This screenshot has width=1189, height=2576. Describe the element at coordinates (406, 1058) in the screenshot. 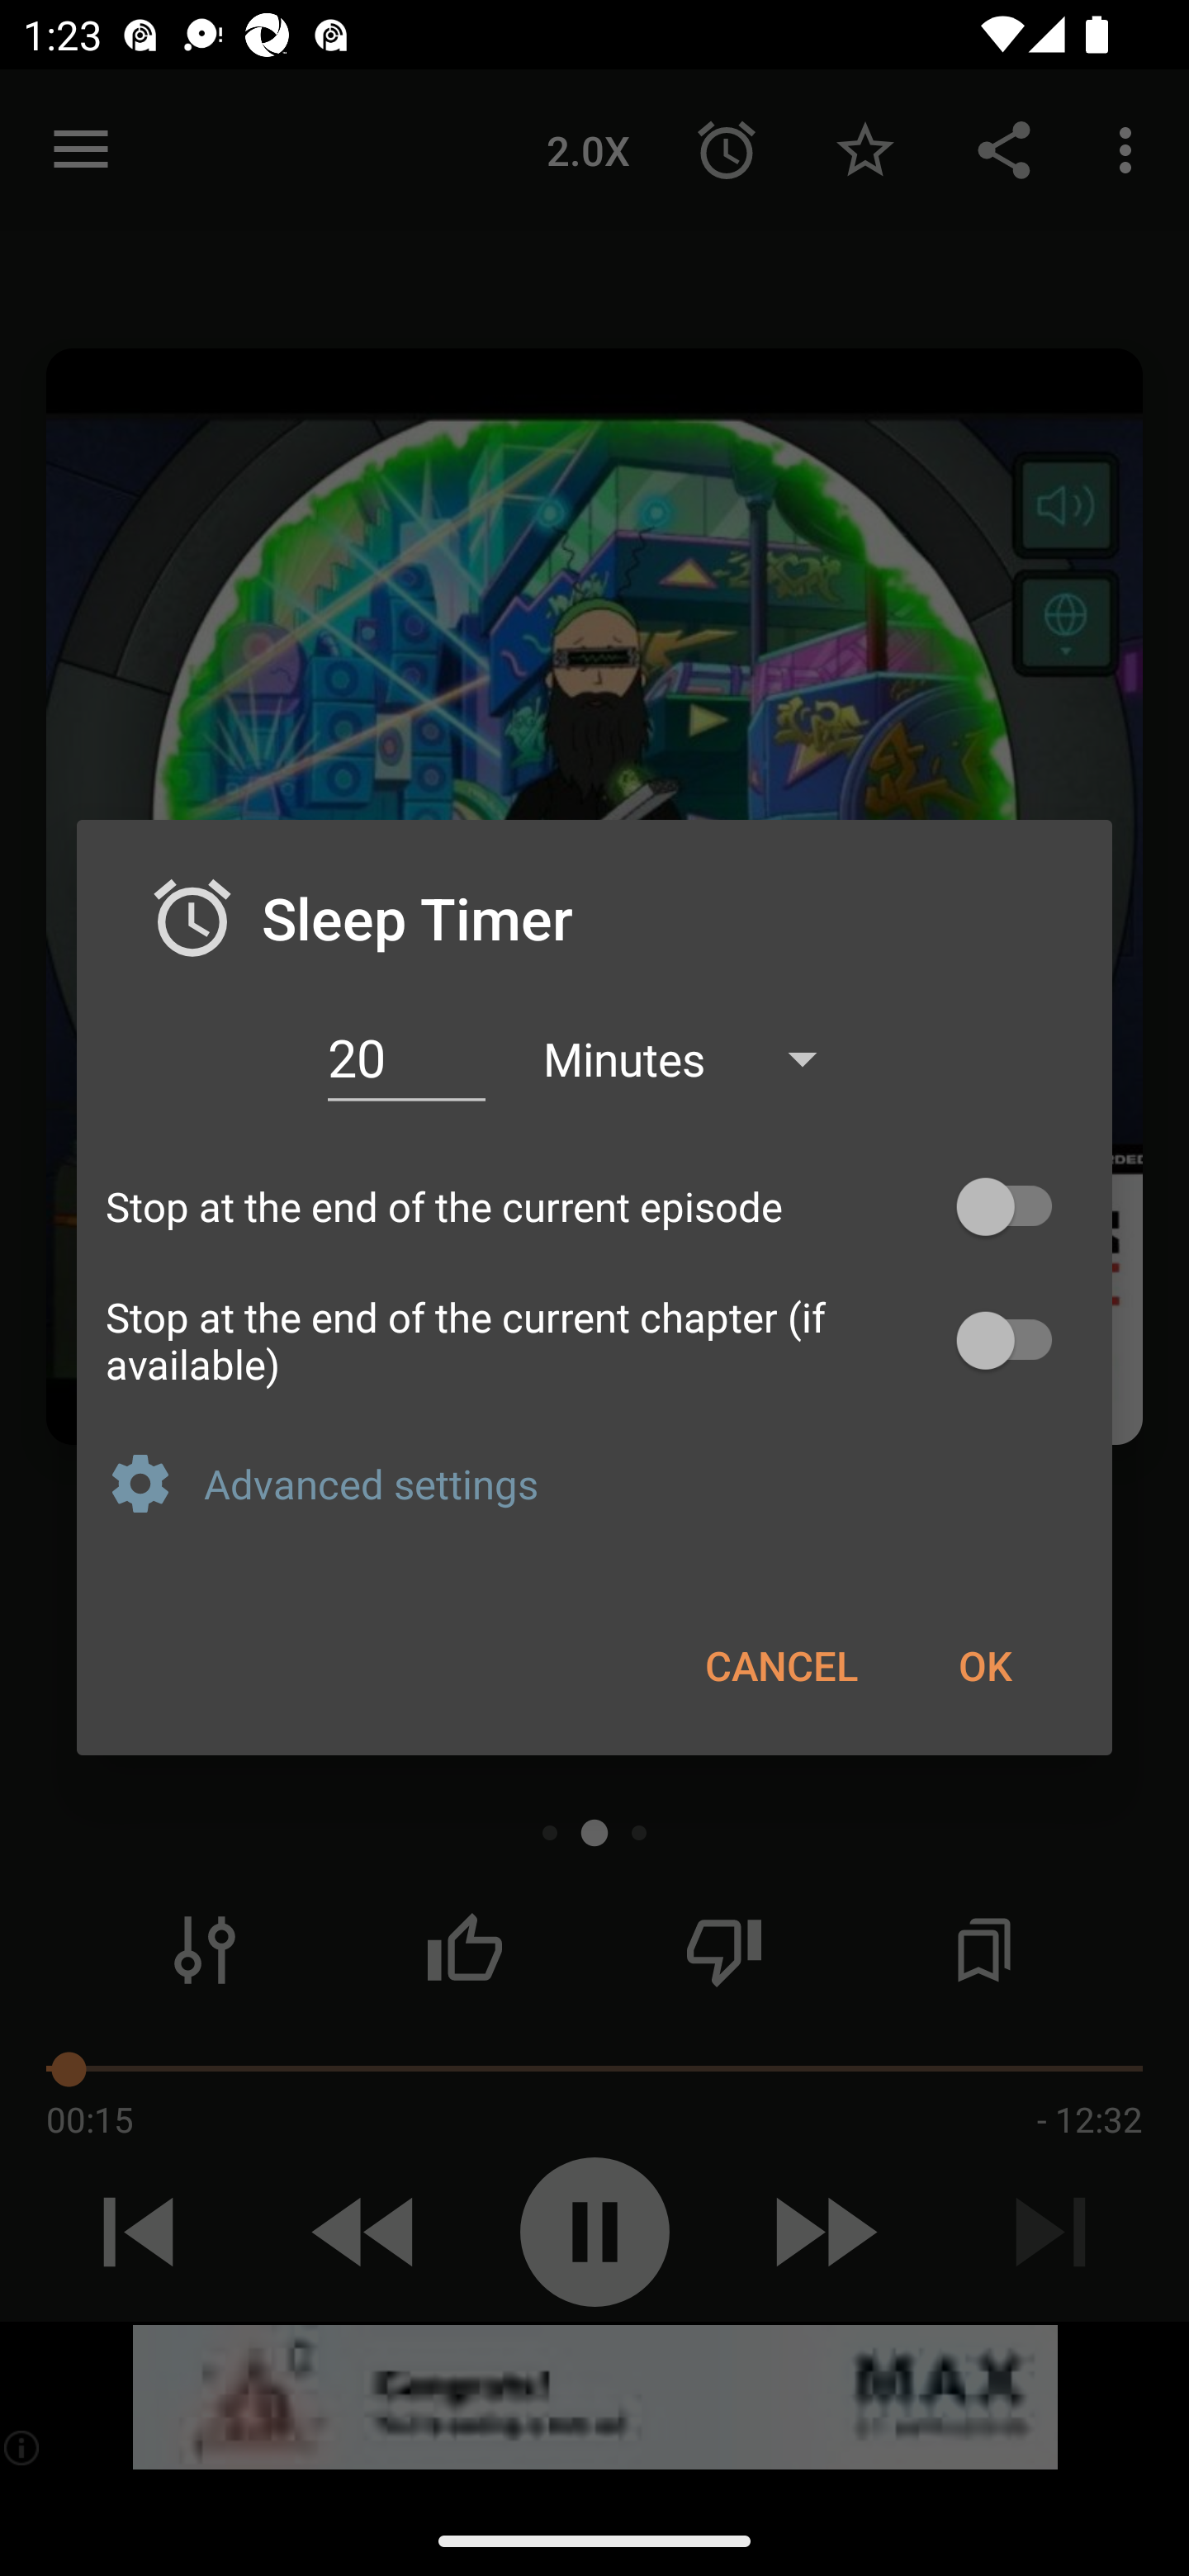

I see `20` at that location.